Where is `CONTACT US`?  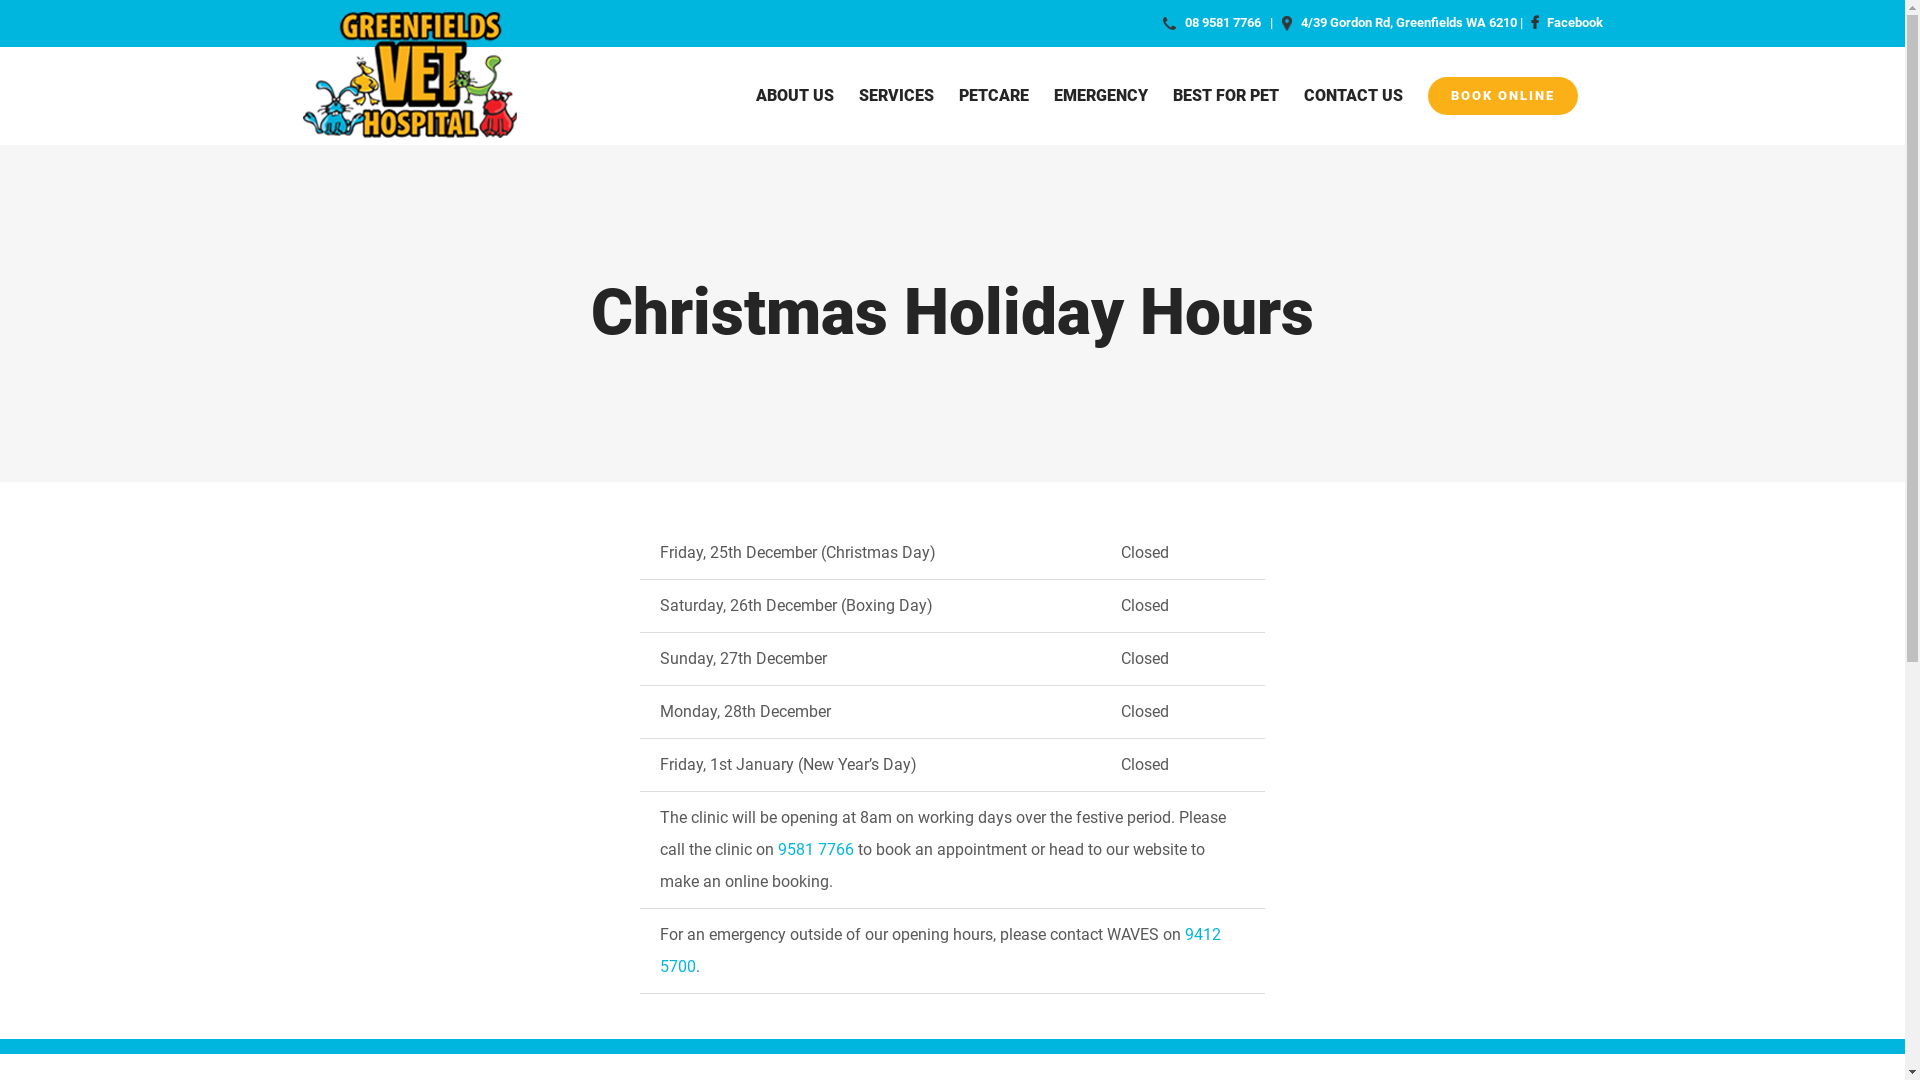
CONTACT US is located at coordinates (1354, 96).